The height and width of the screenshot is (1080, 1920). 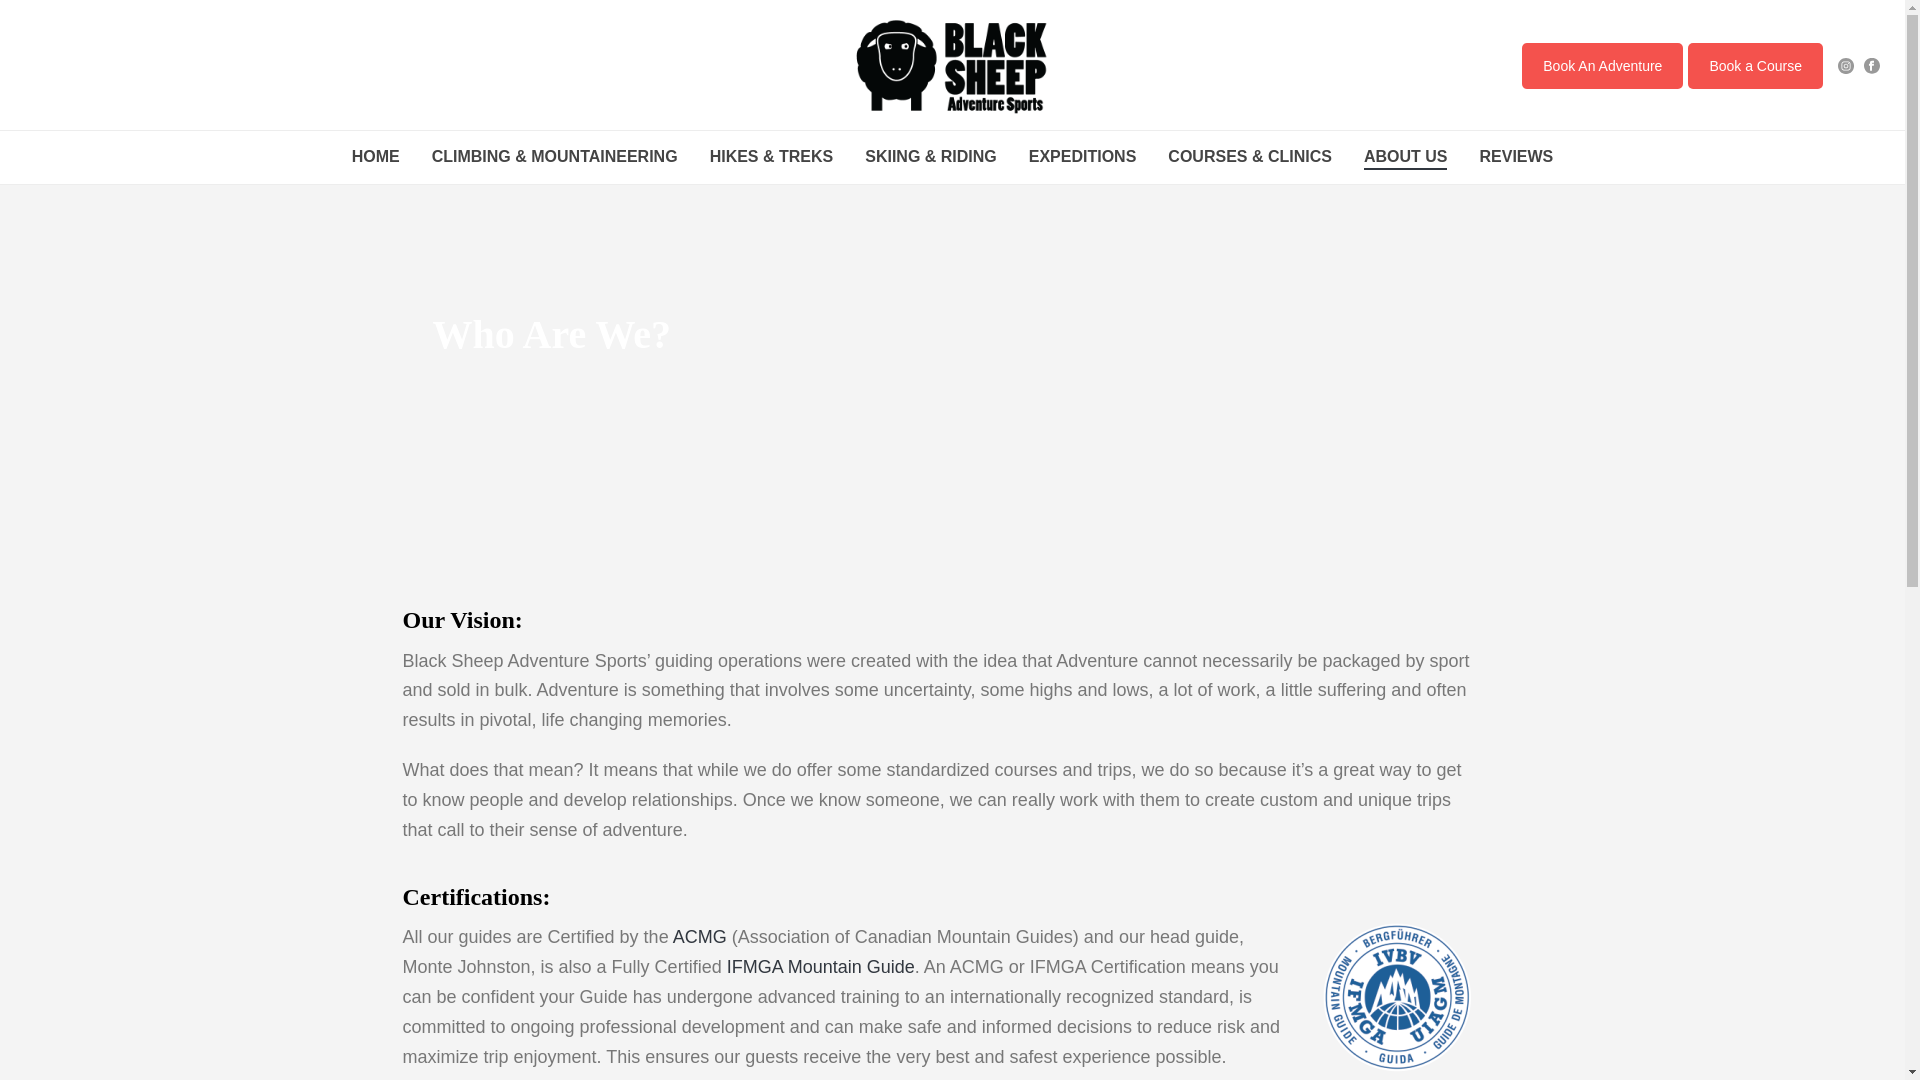 What do you see at coordinates (1756, 66) in the screenshot?
I see `Book a Course` at bounding box center [1756, 66].